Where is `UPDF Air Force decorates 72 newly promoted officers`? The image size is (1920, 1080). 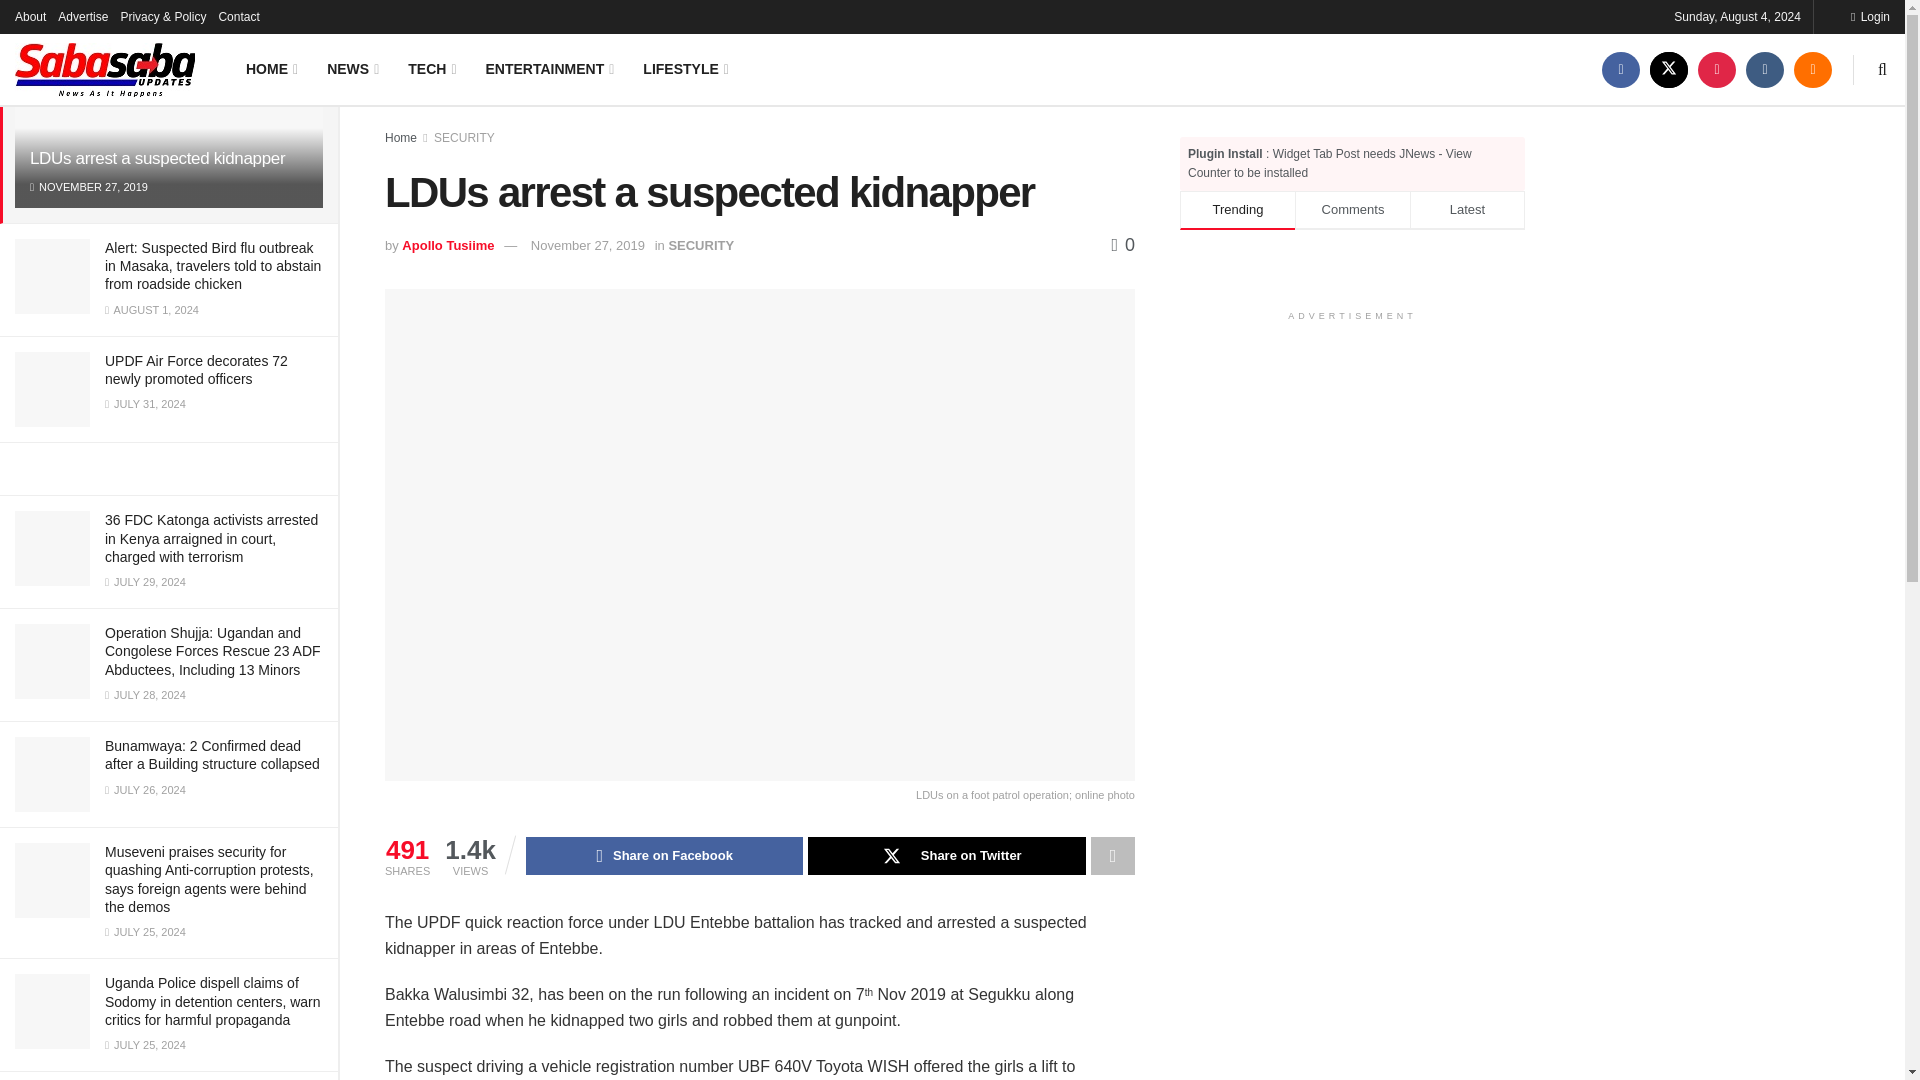
UPDF Air Force decorates 72 newly promoted officers is located at coordinates (196, 370).